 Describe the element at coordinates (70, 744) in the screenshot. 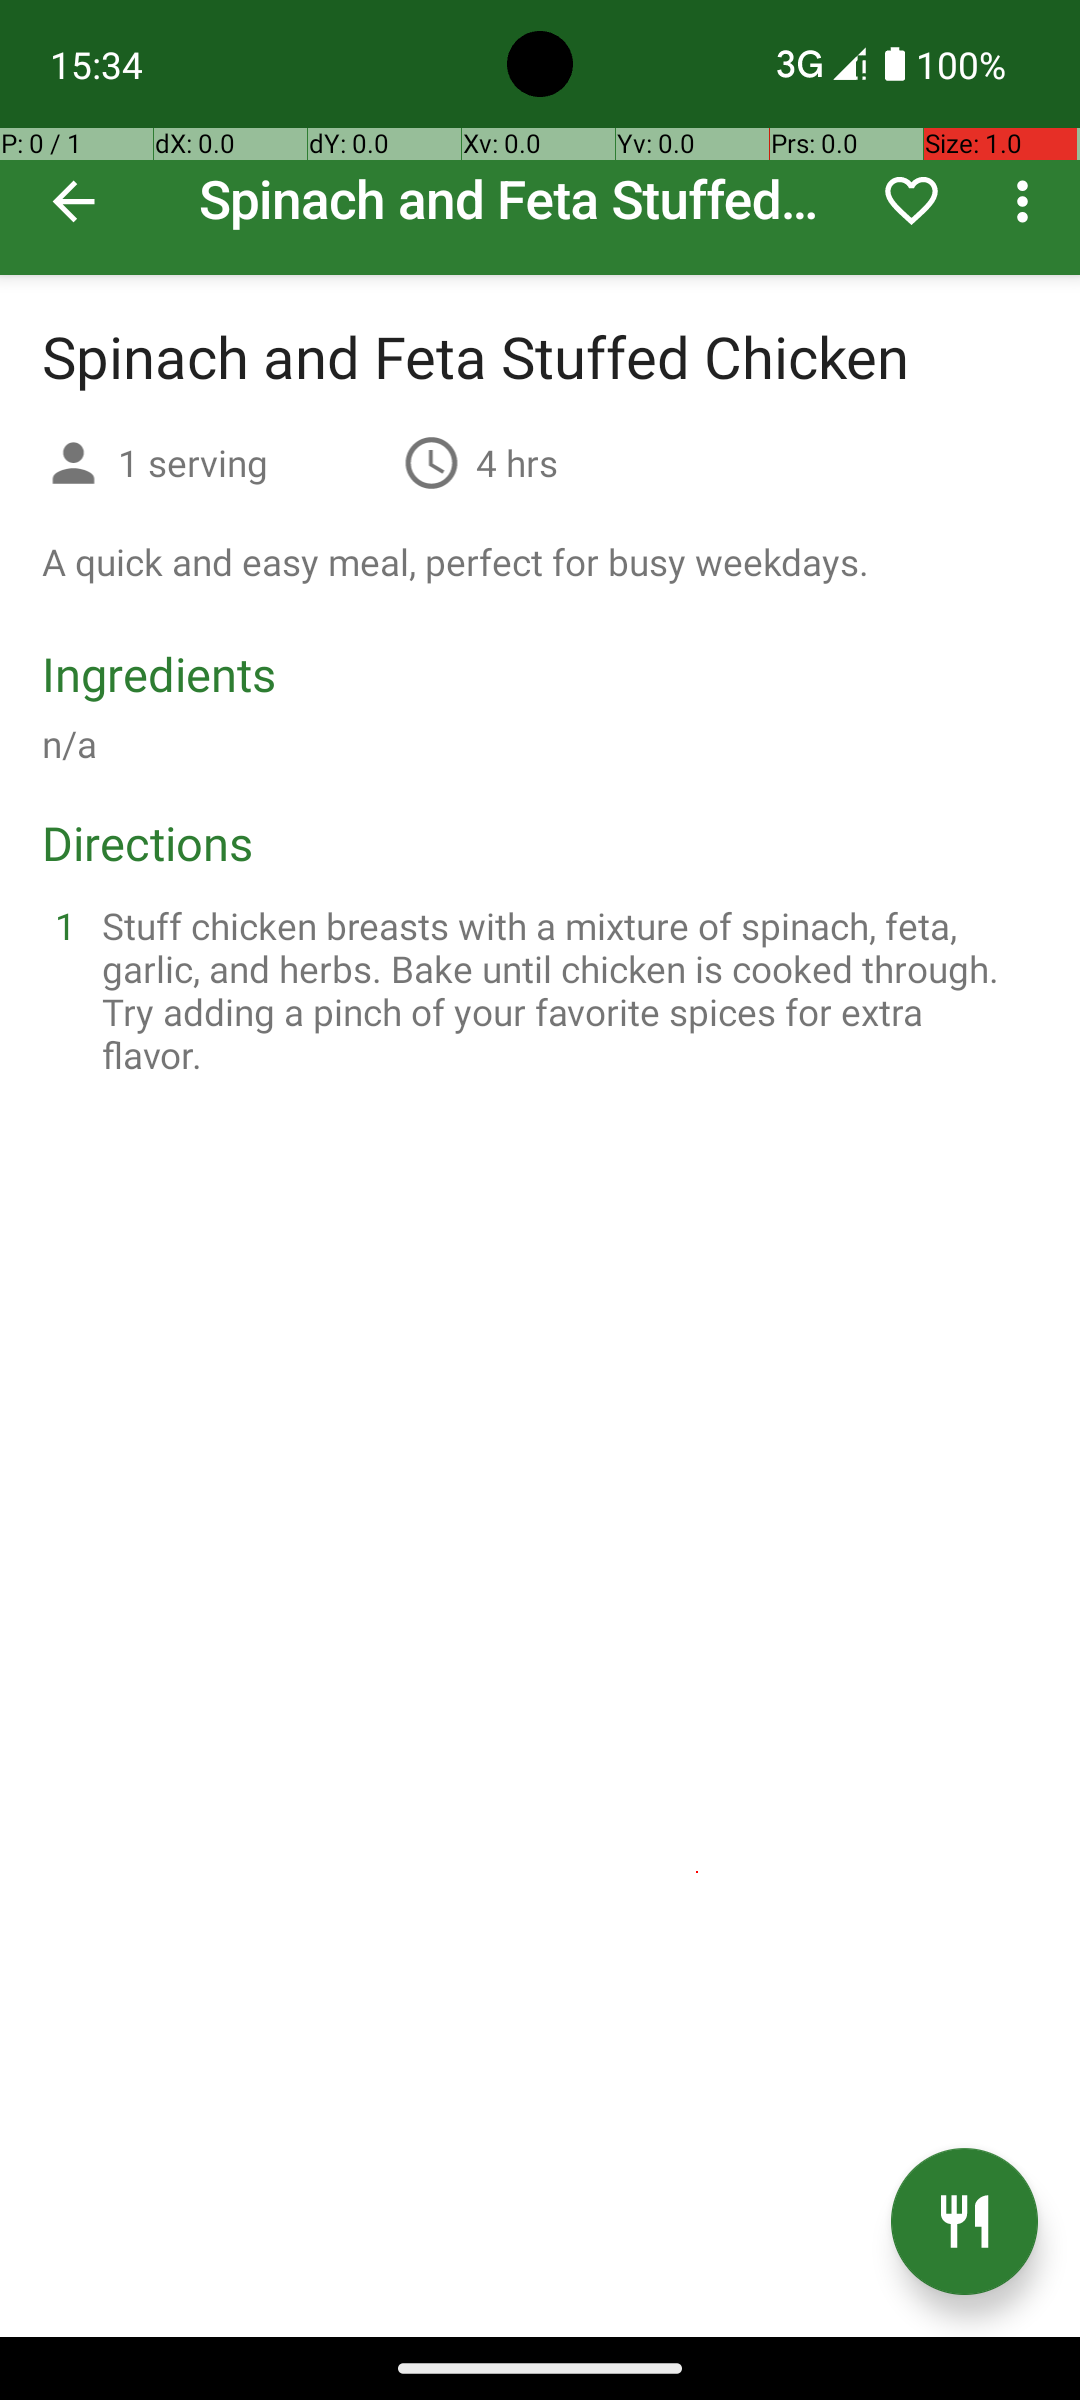

I see `n/a` at that location.